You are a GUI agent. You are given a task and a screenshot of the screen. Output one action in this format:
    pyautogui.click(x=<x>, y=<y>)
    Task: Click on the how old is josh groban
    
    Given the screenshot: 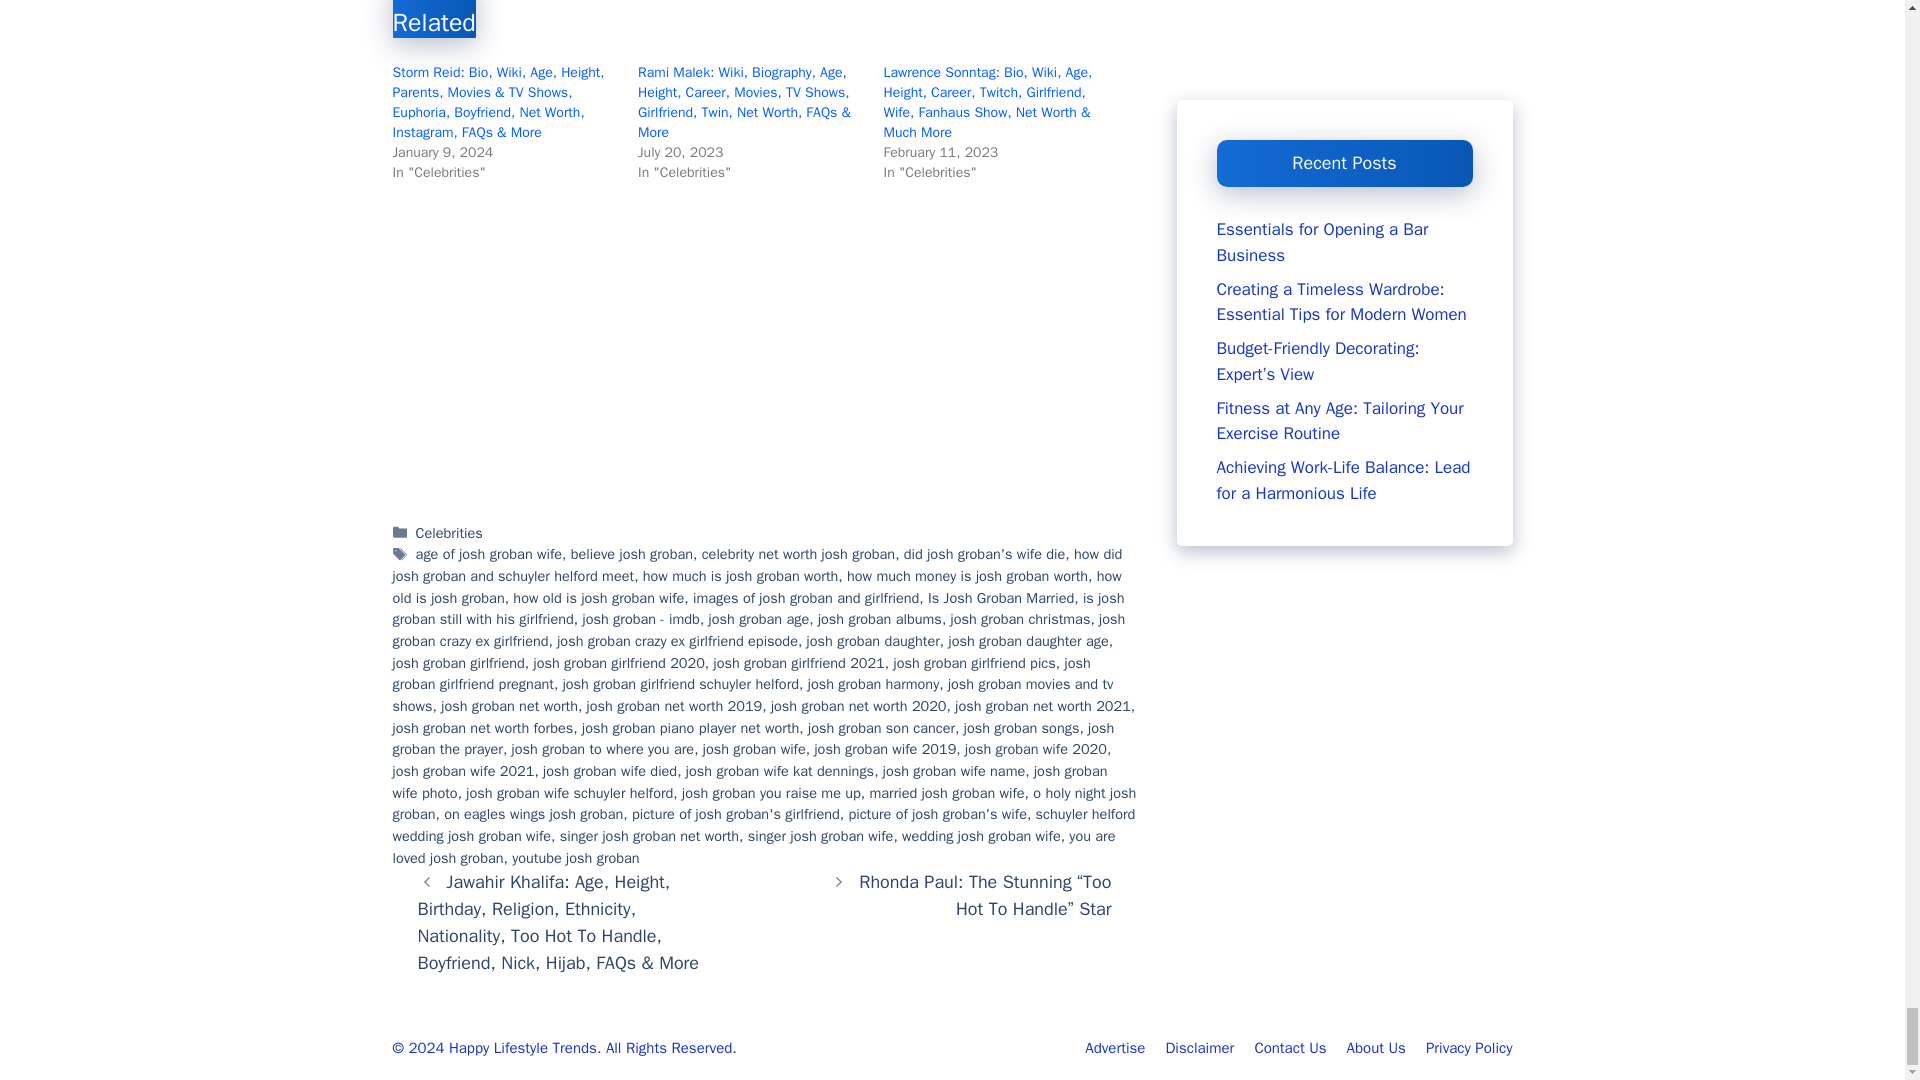 What is the action you would take?
    pyautogui.click(x=756, y=586)
    